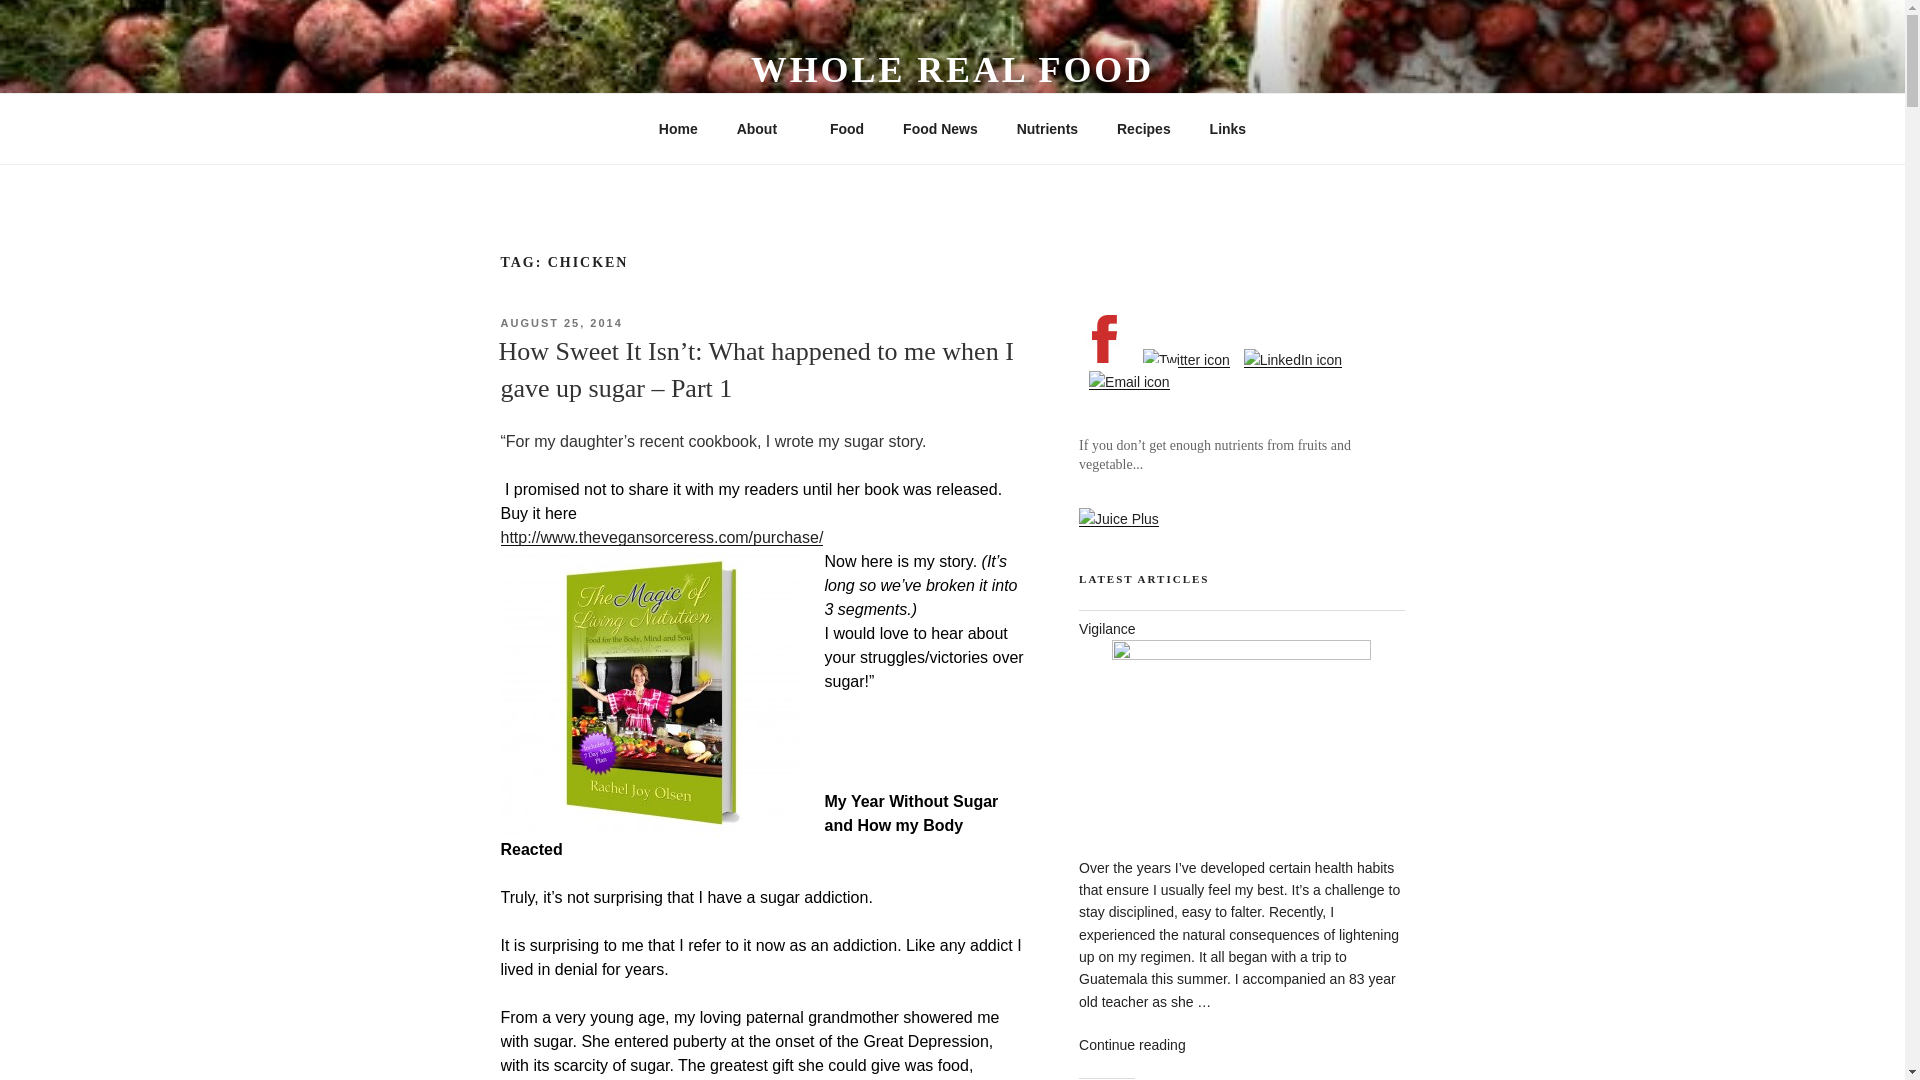 This screenshot has height=1080, width=1920. I want to click on Food News, so click(940, 128).